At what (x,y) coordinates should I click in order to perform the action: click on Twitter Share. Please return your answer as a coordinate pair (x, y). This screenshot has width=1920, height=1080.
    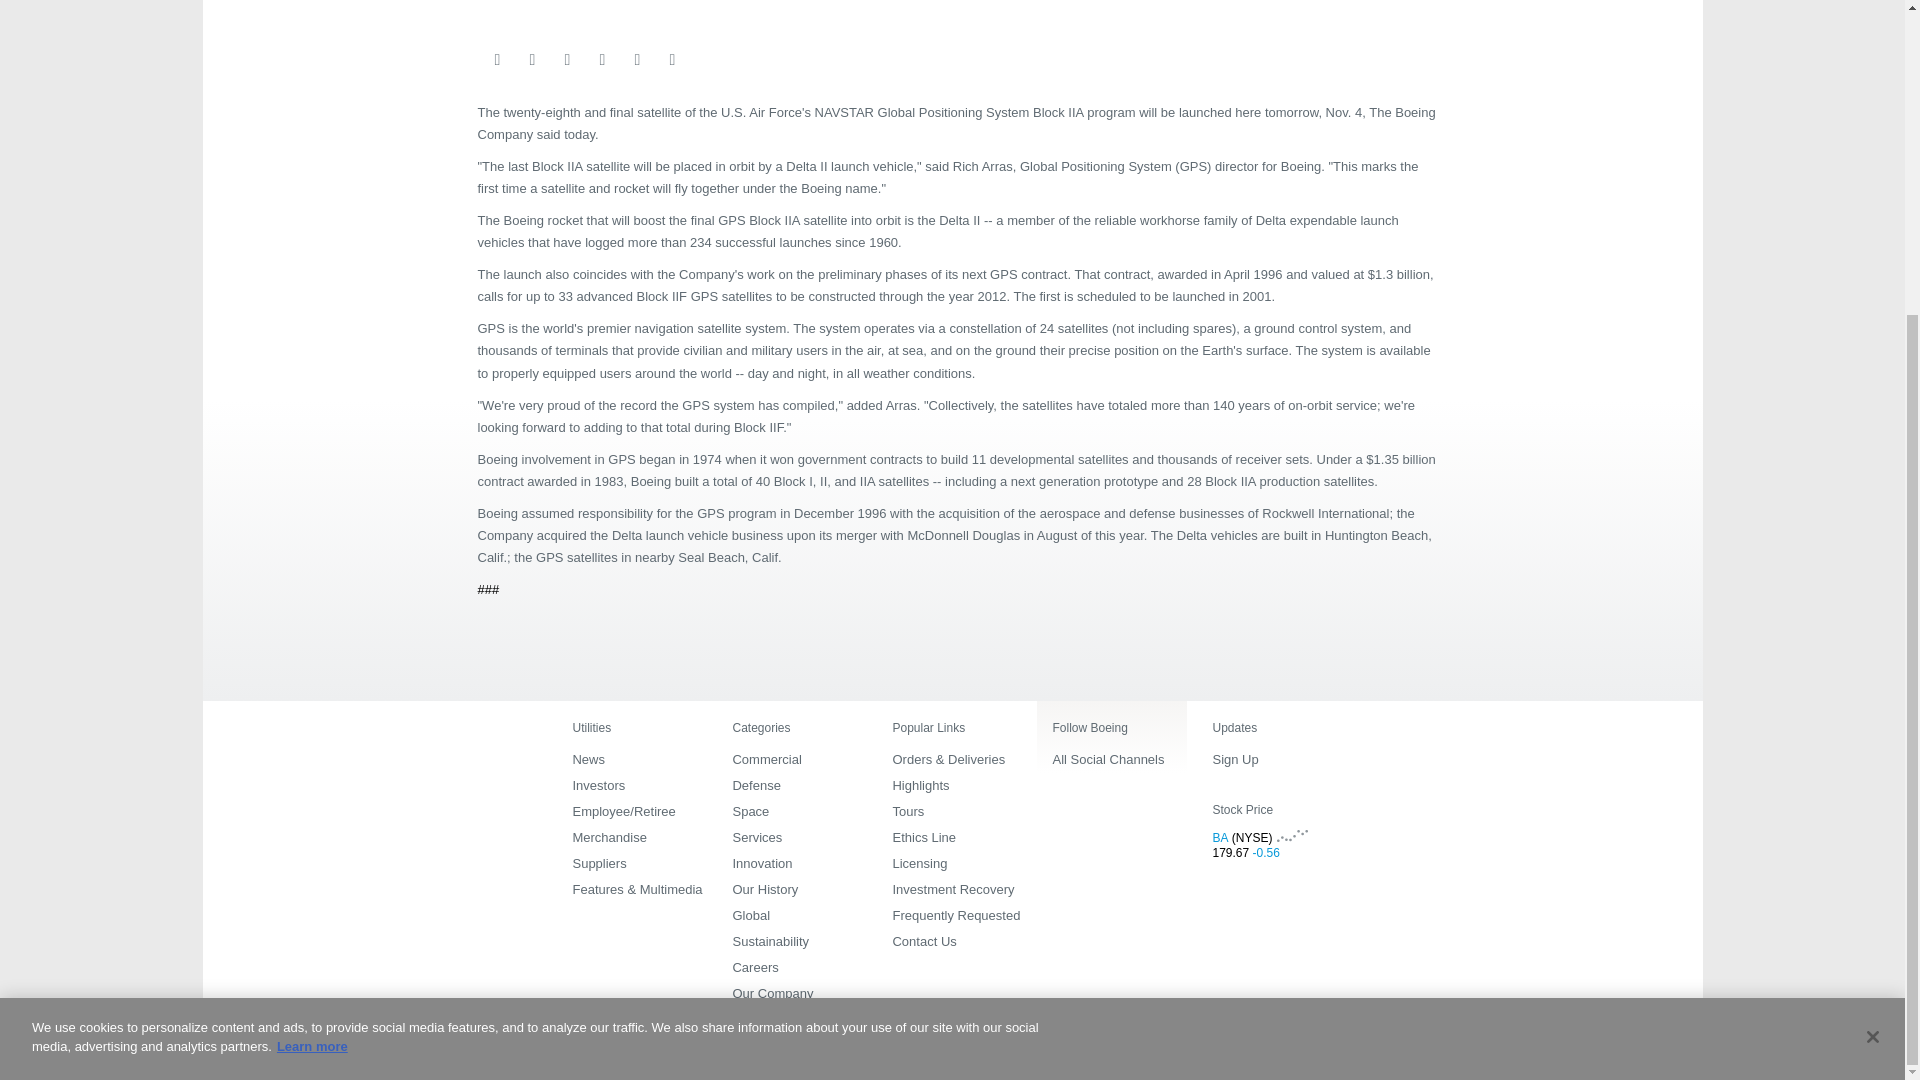
    Looking at the image, I should click on (602, 60).